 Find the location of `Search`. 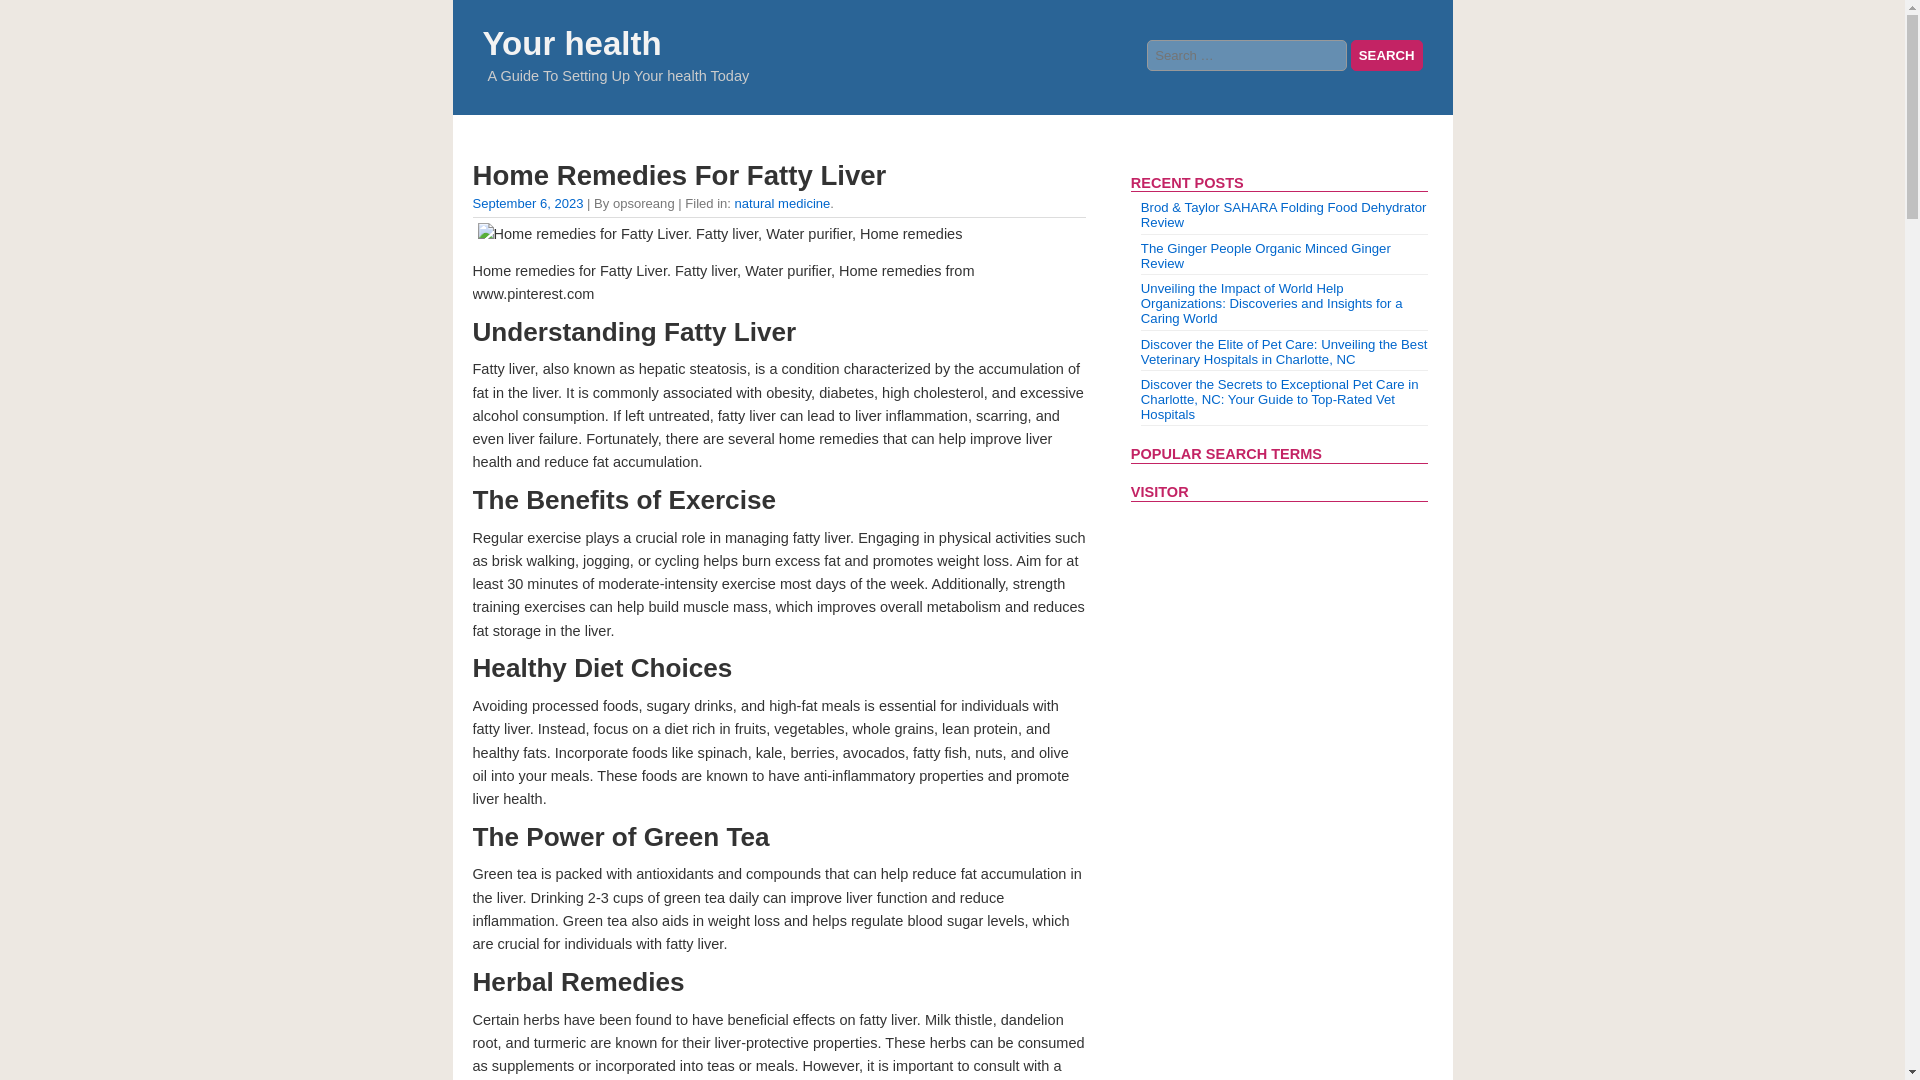

Search is located at coordinates (1386, 55).